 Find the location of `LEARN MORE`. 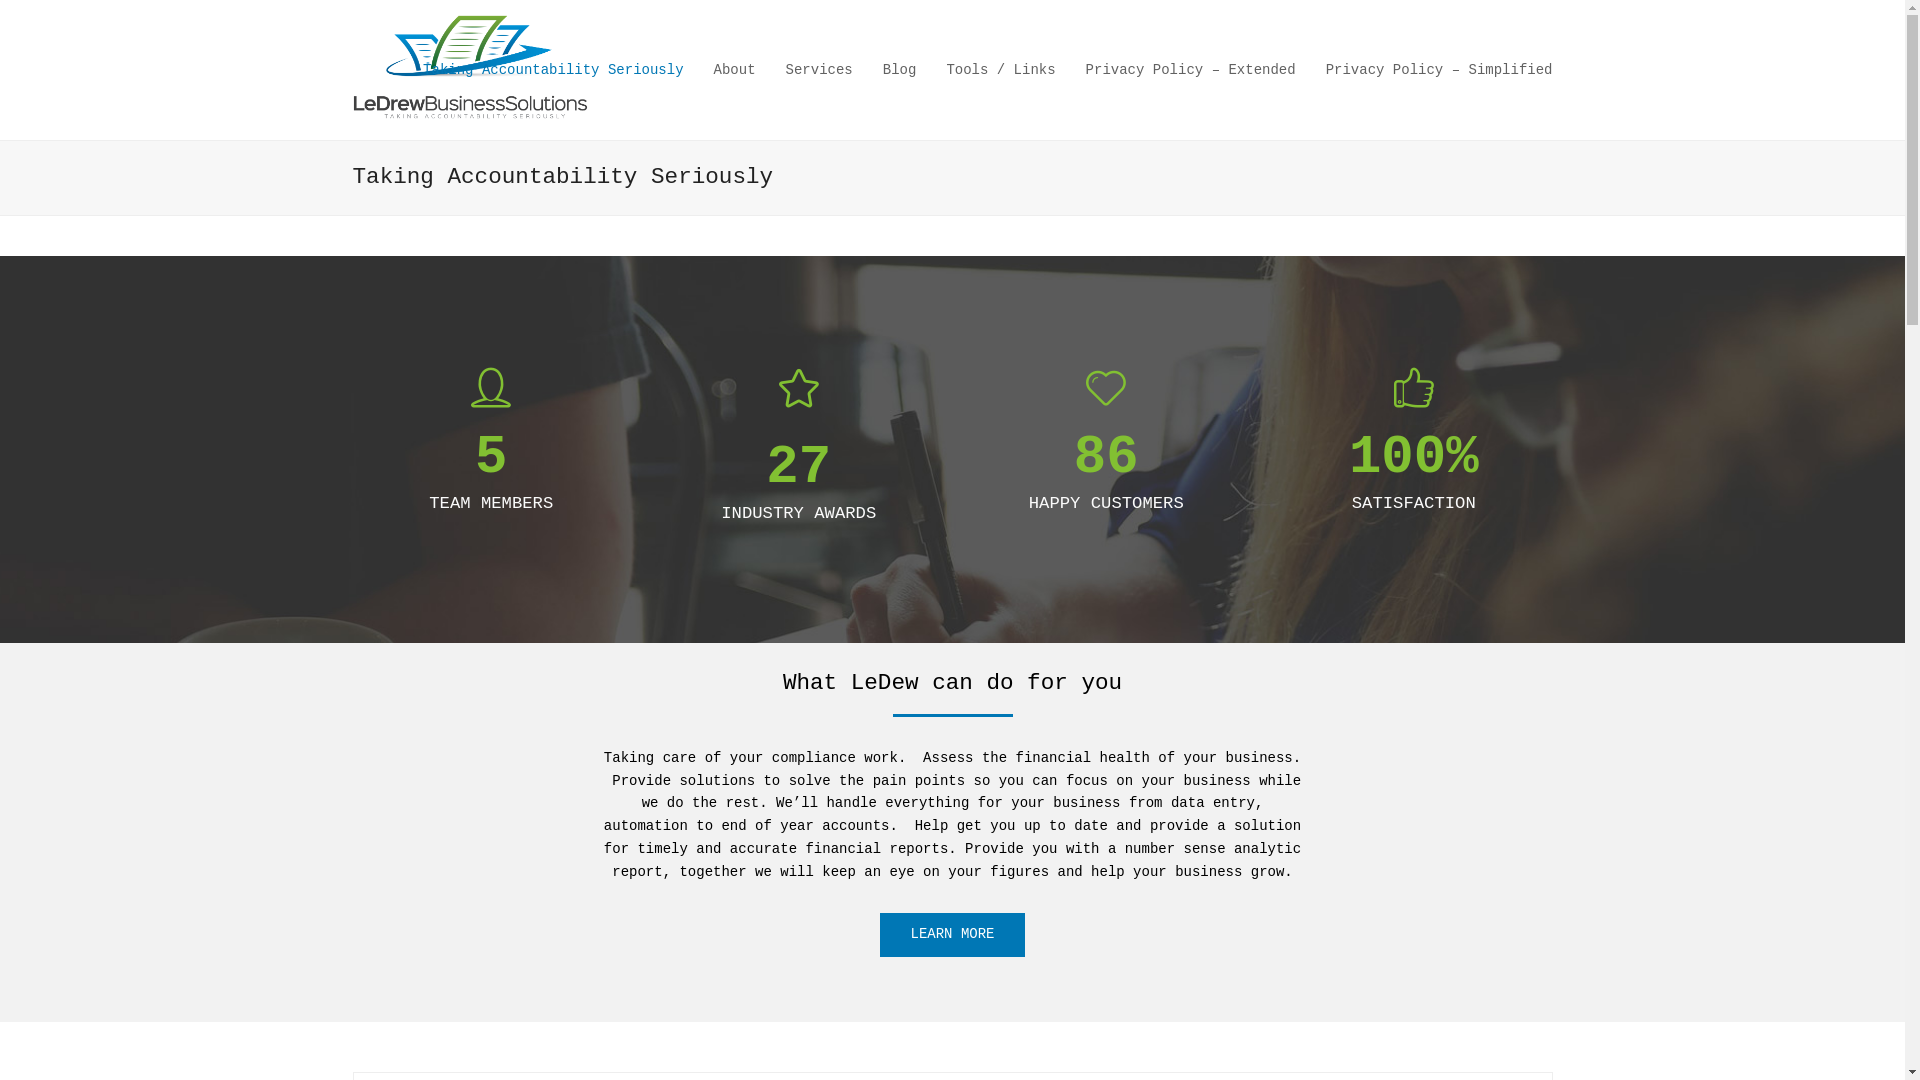

LEARN MORE is located at coordinates (952, 934).